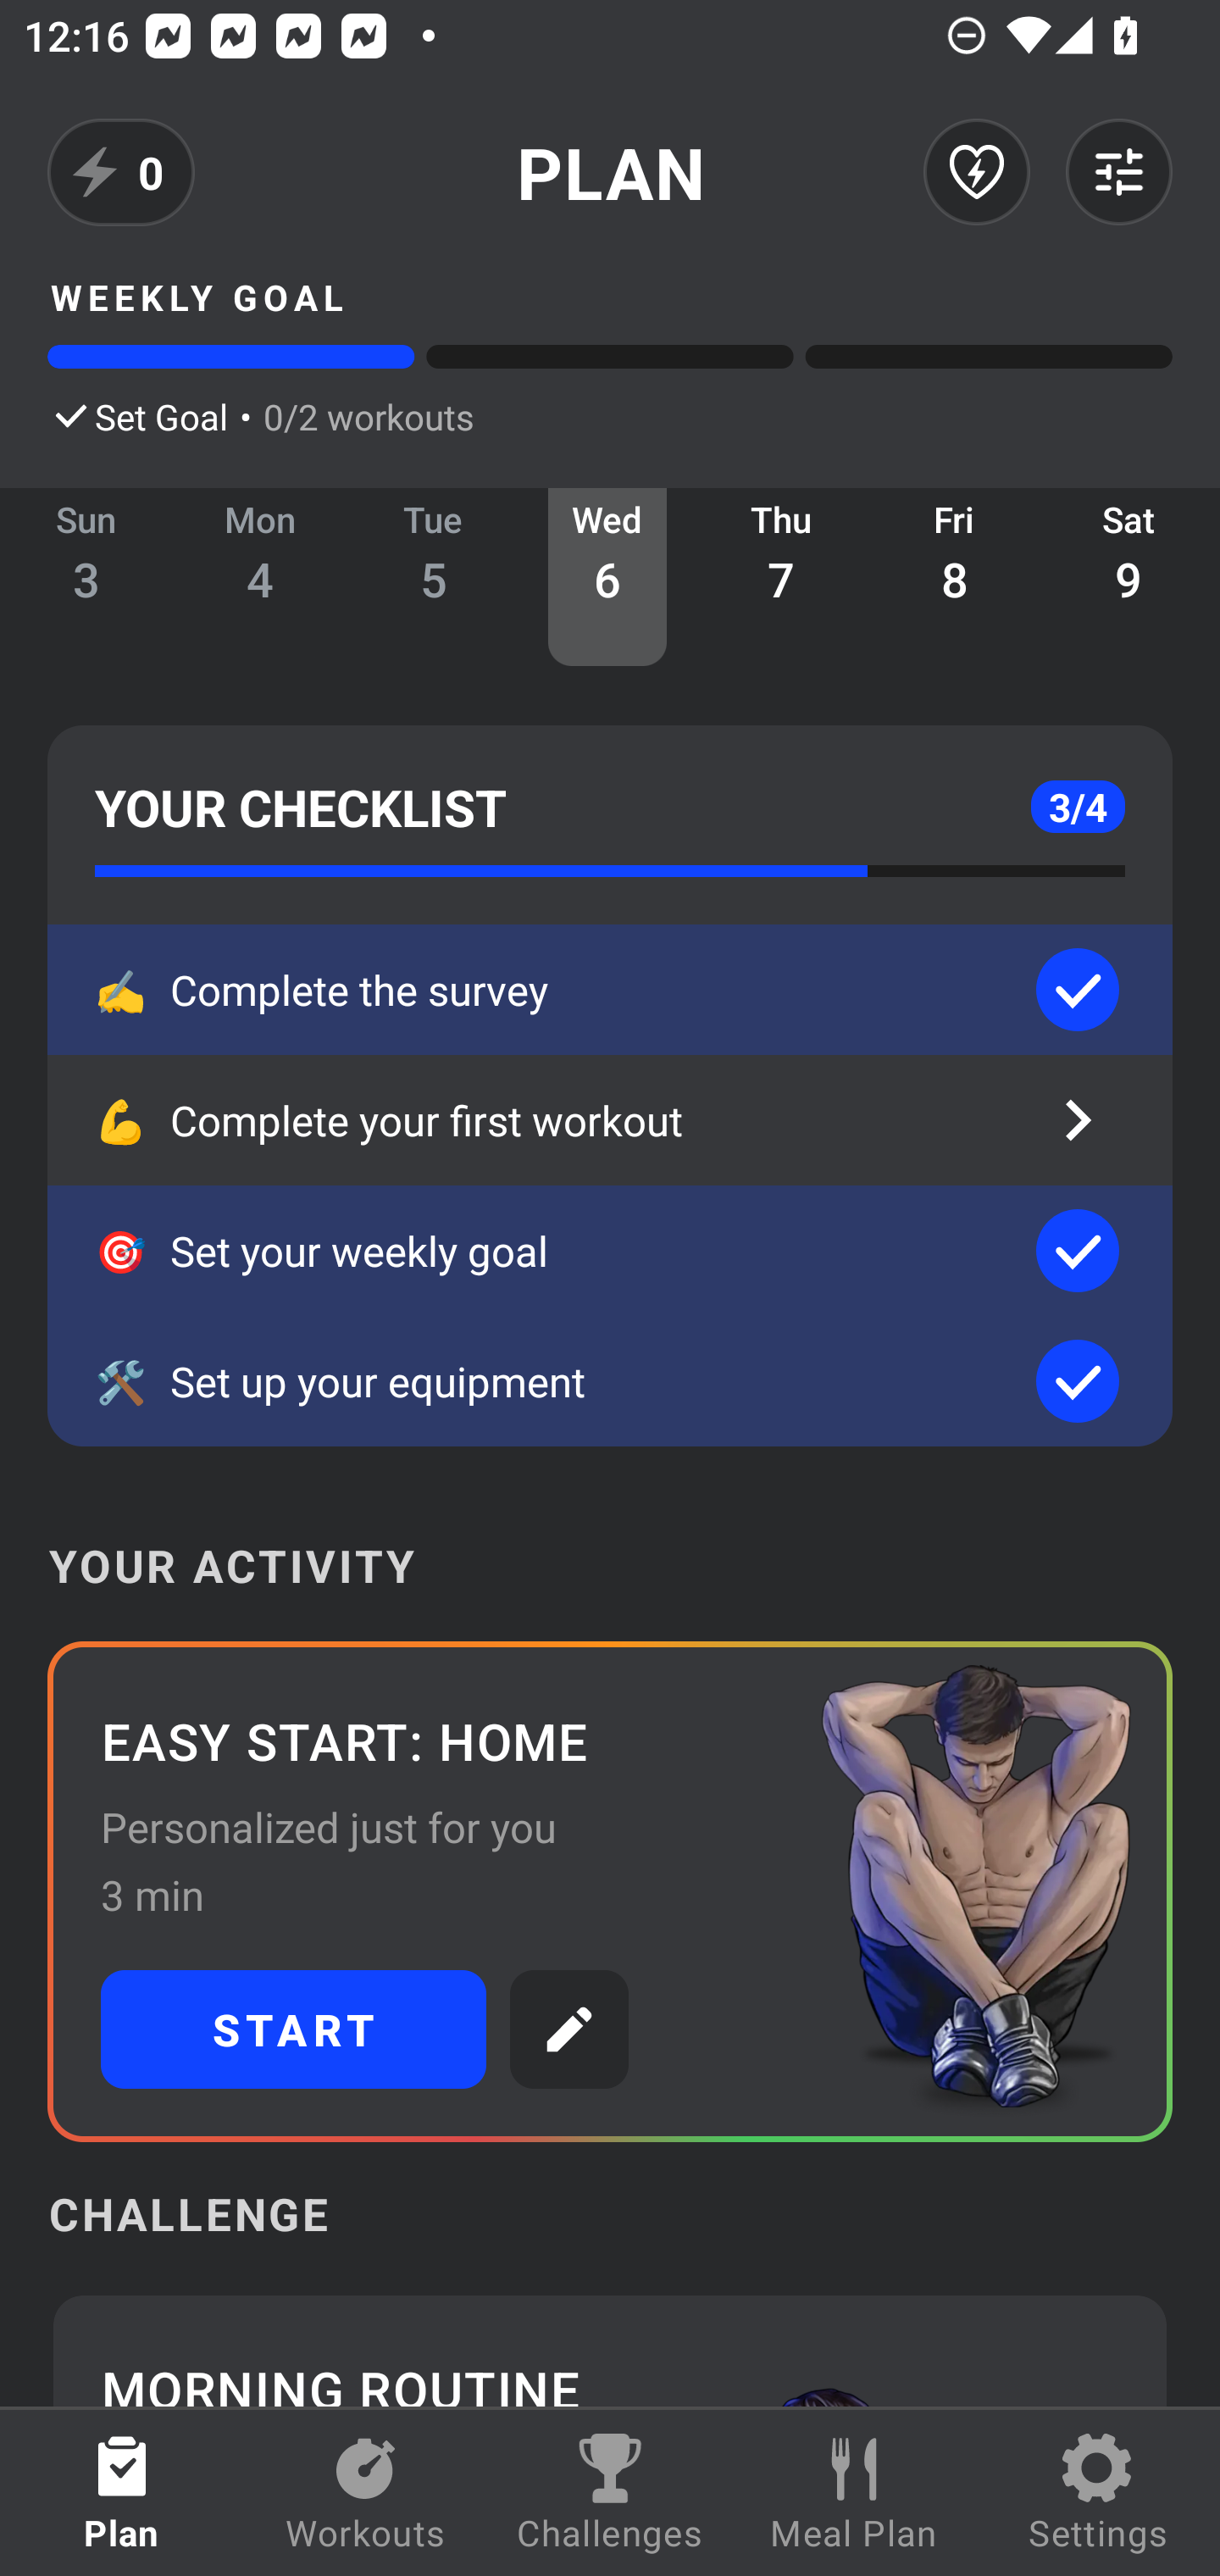 The height and width of the screenshot is (2576, 1220). What do you see at coordinates (121, 172) in the screenshot?
I see `0` at bounding box center [121, 172].